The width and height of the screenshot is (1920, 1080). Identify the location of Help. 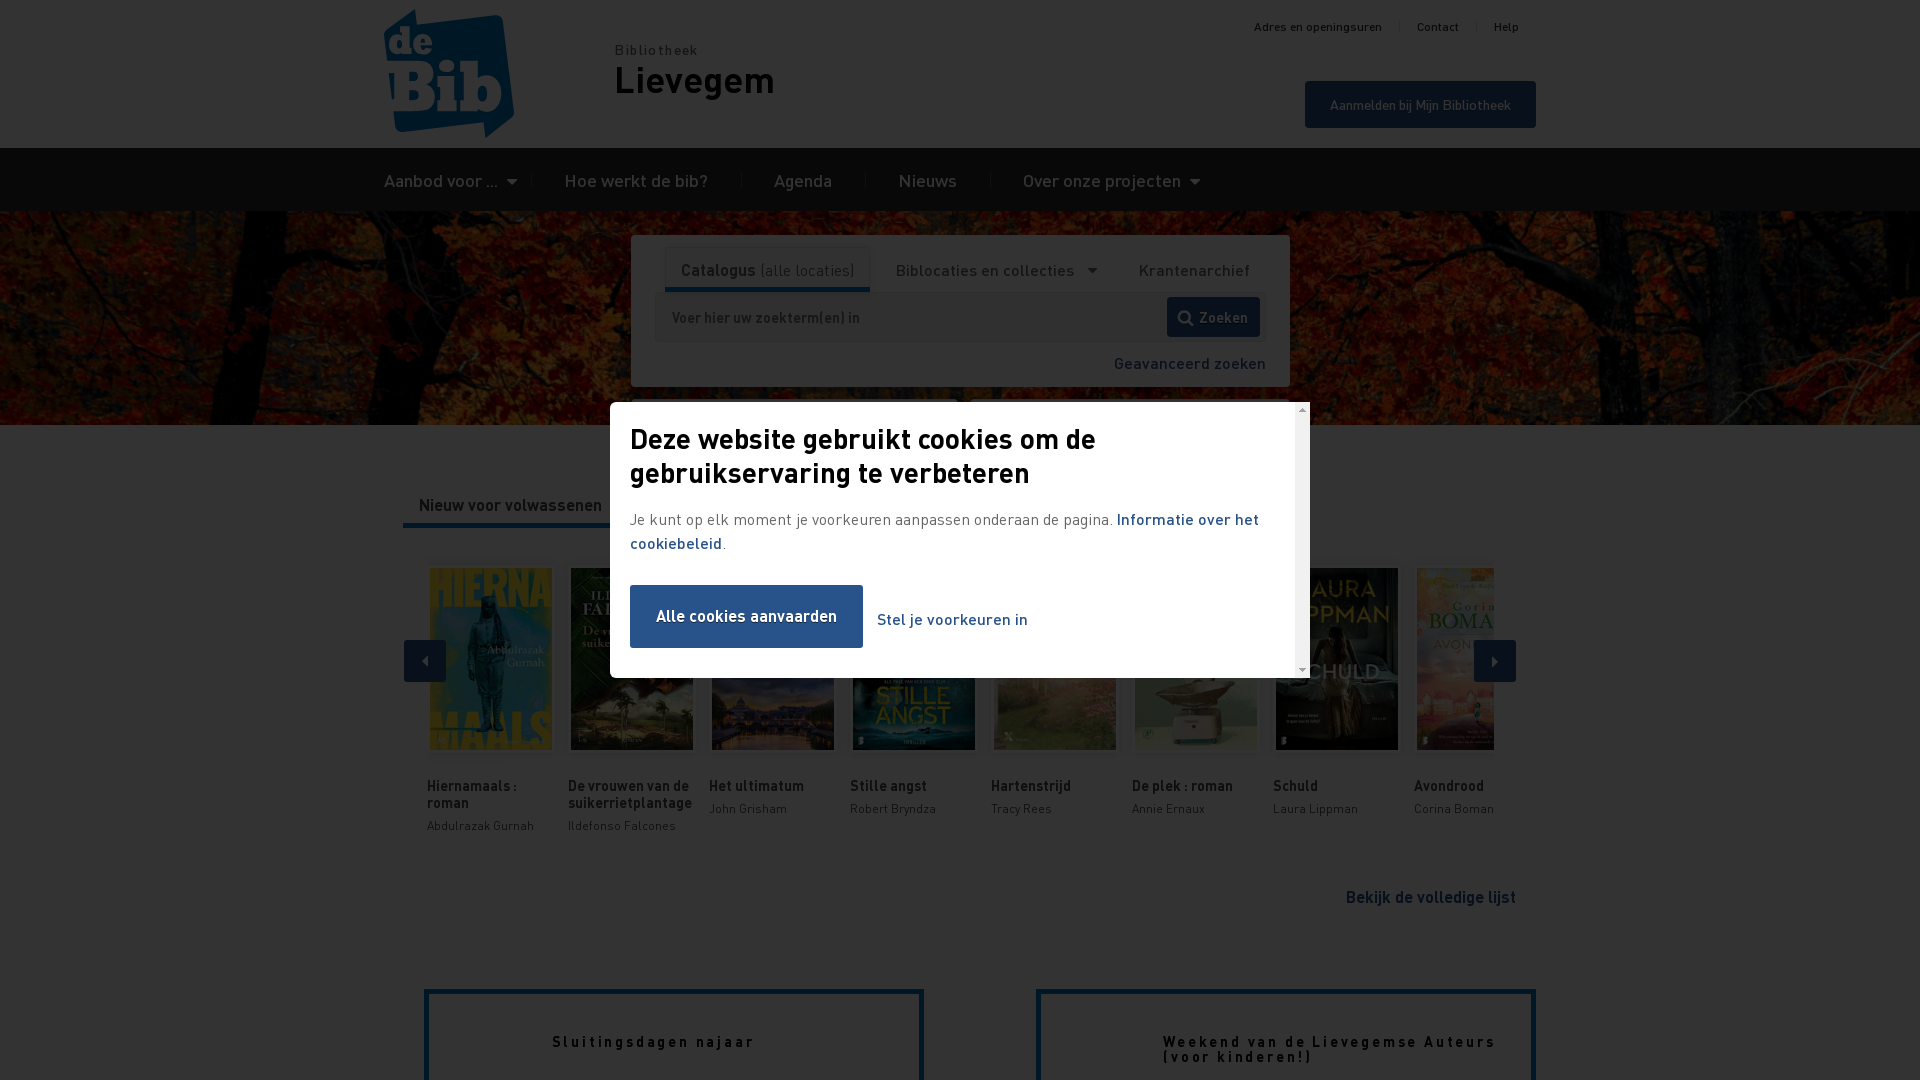
(1506, 27).